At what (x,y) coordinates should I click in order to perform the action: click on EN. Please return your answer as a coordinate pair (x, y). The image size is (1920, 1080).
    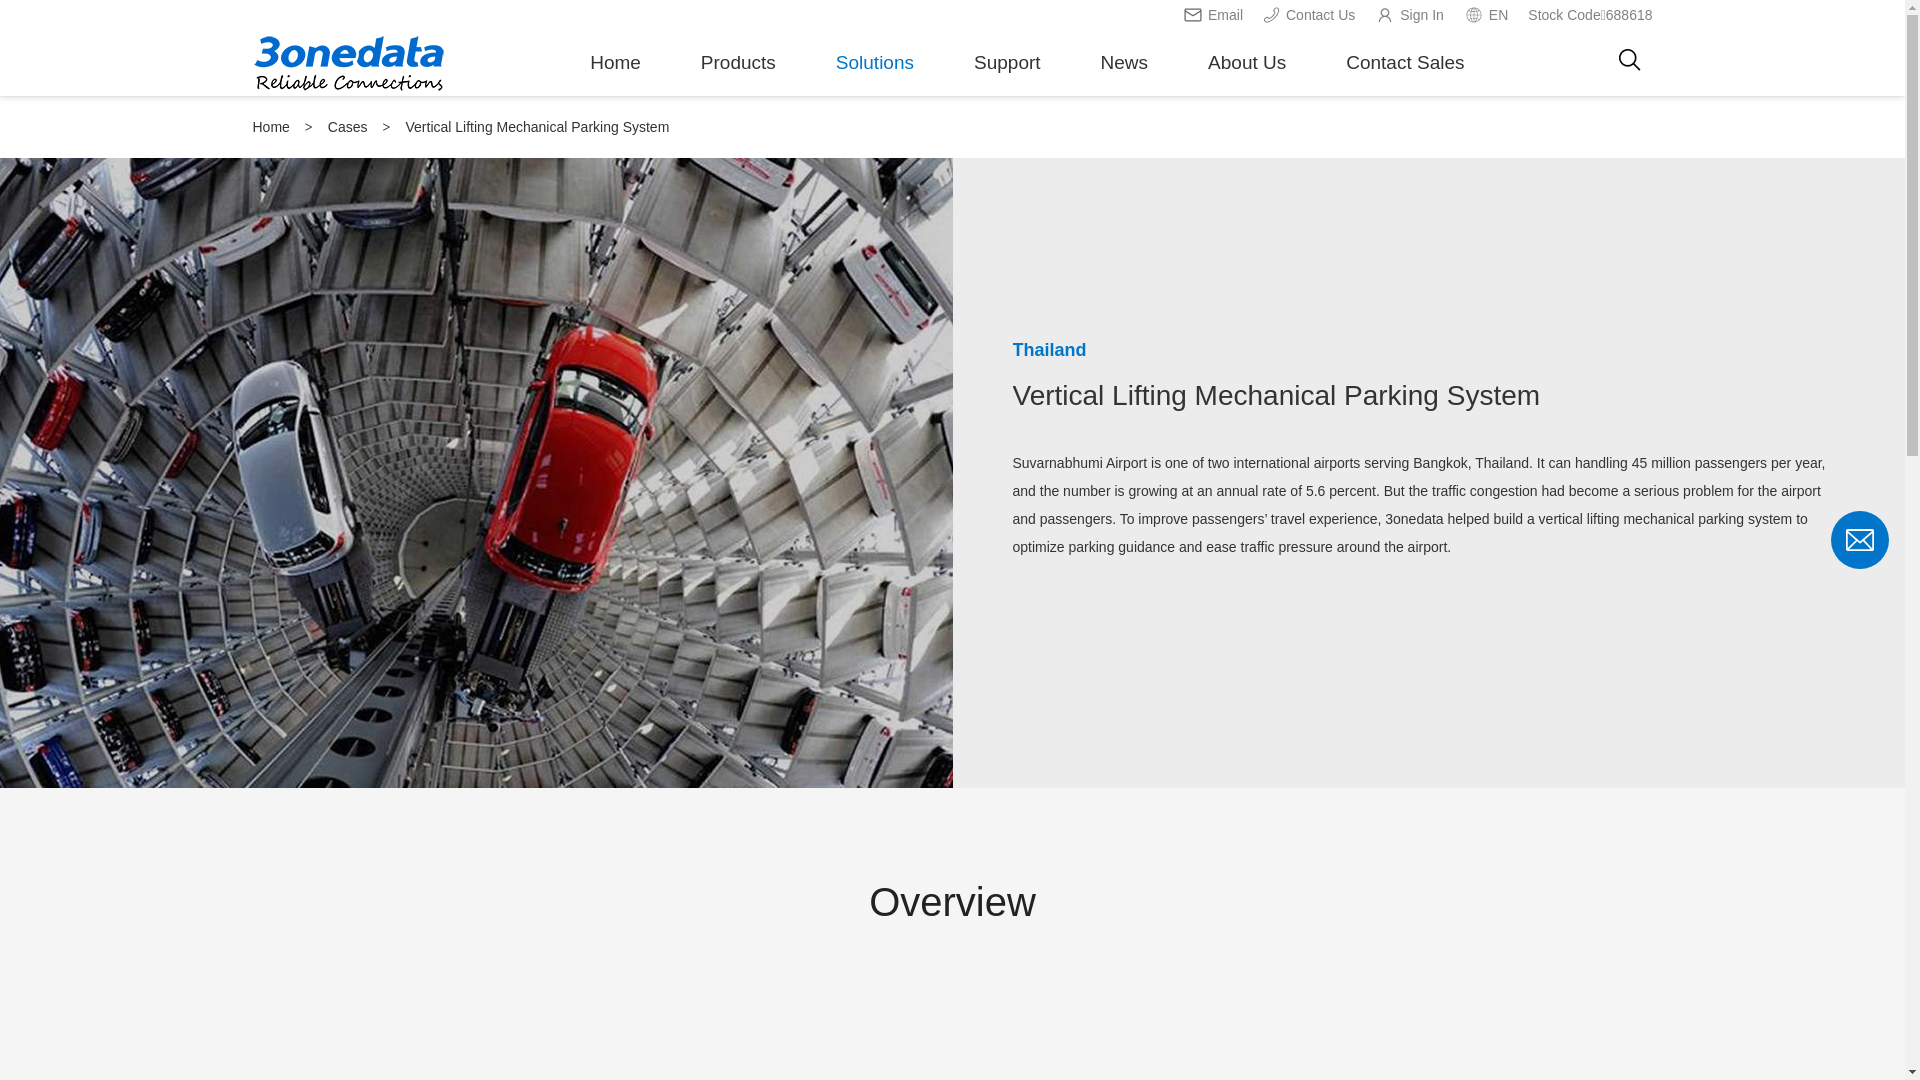
    Looking at the image, I should click on (1486, 15).